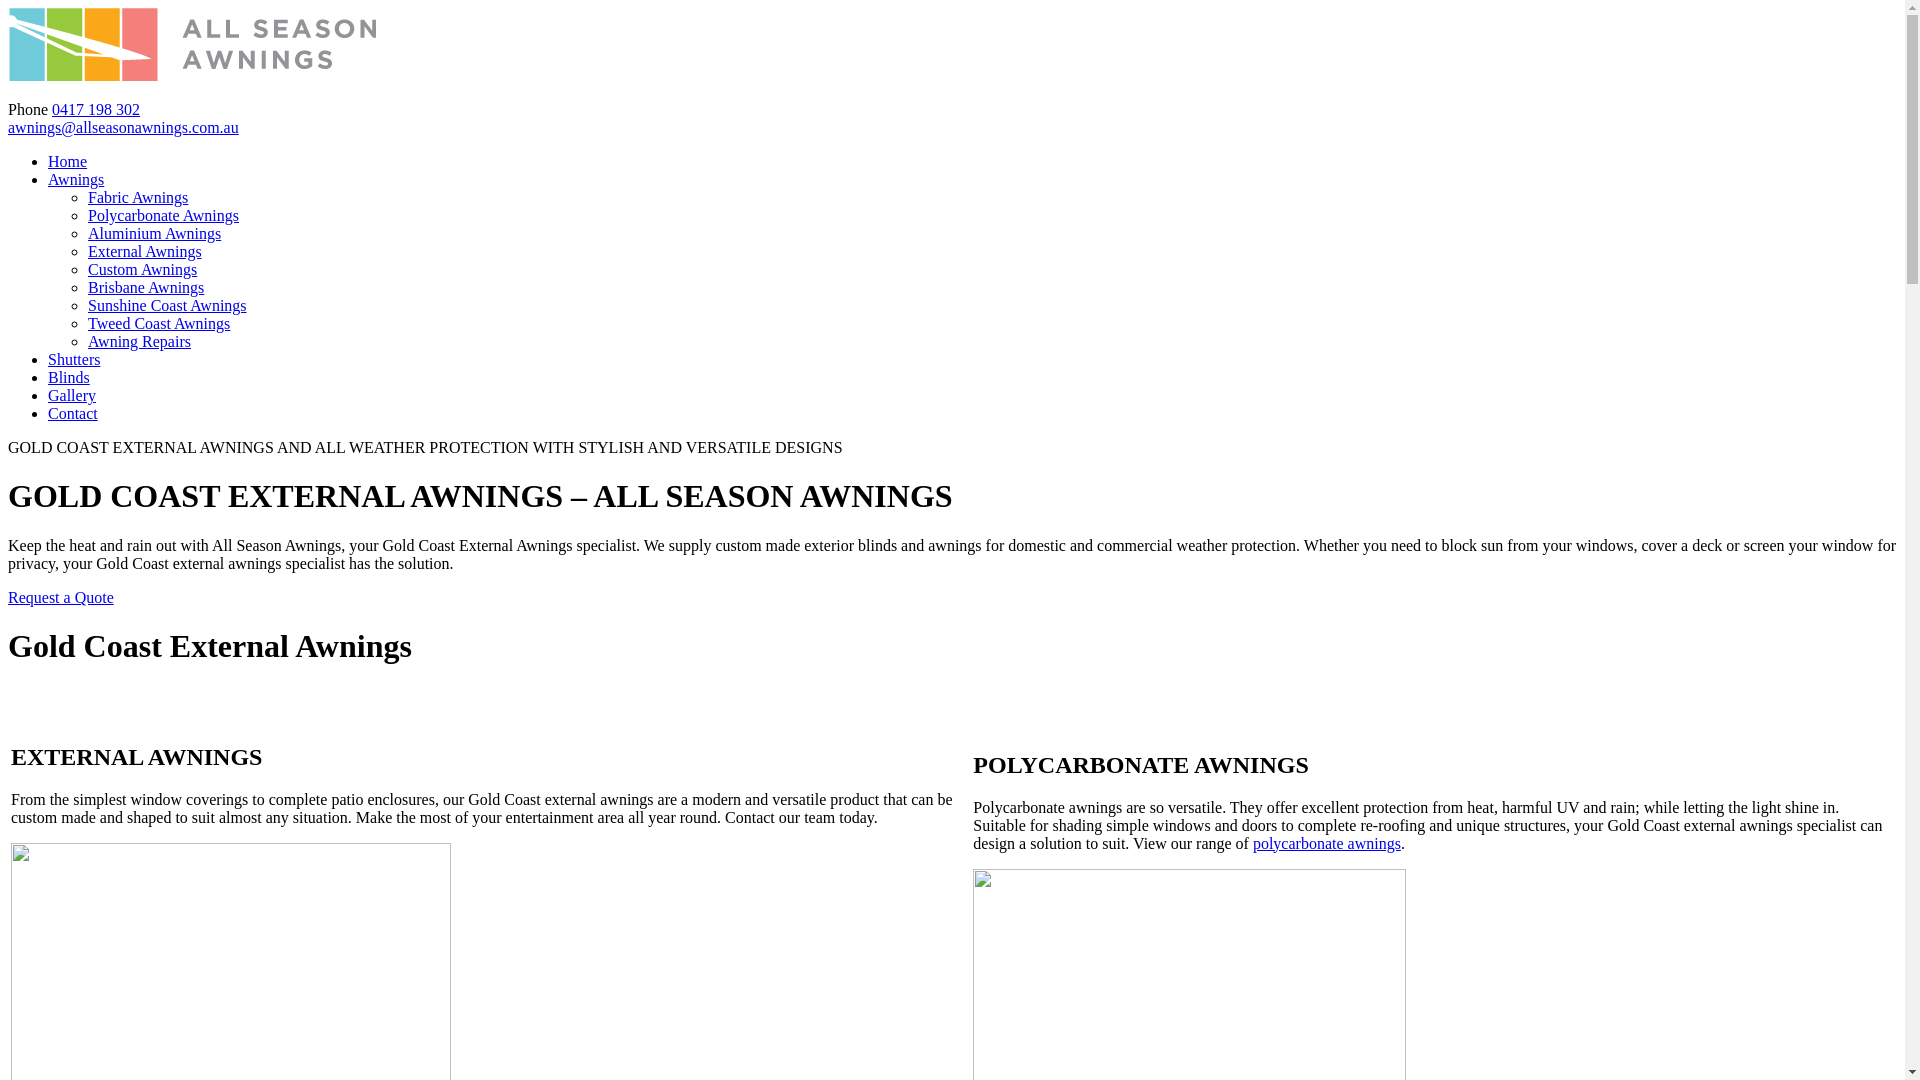  What do you see at coordinates (72, 396) in the screenshot?
I see `Gallery` at bounding box center [72, 396].